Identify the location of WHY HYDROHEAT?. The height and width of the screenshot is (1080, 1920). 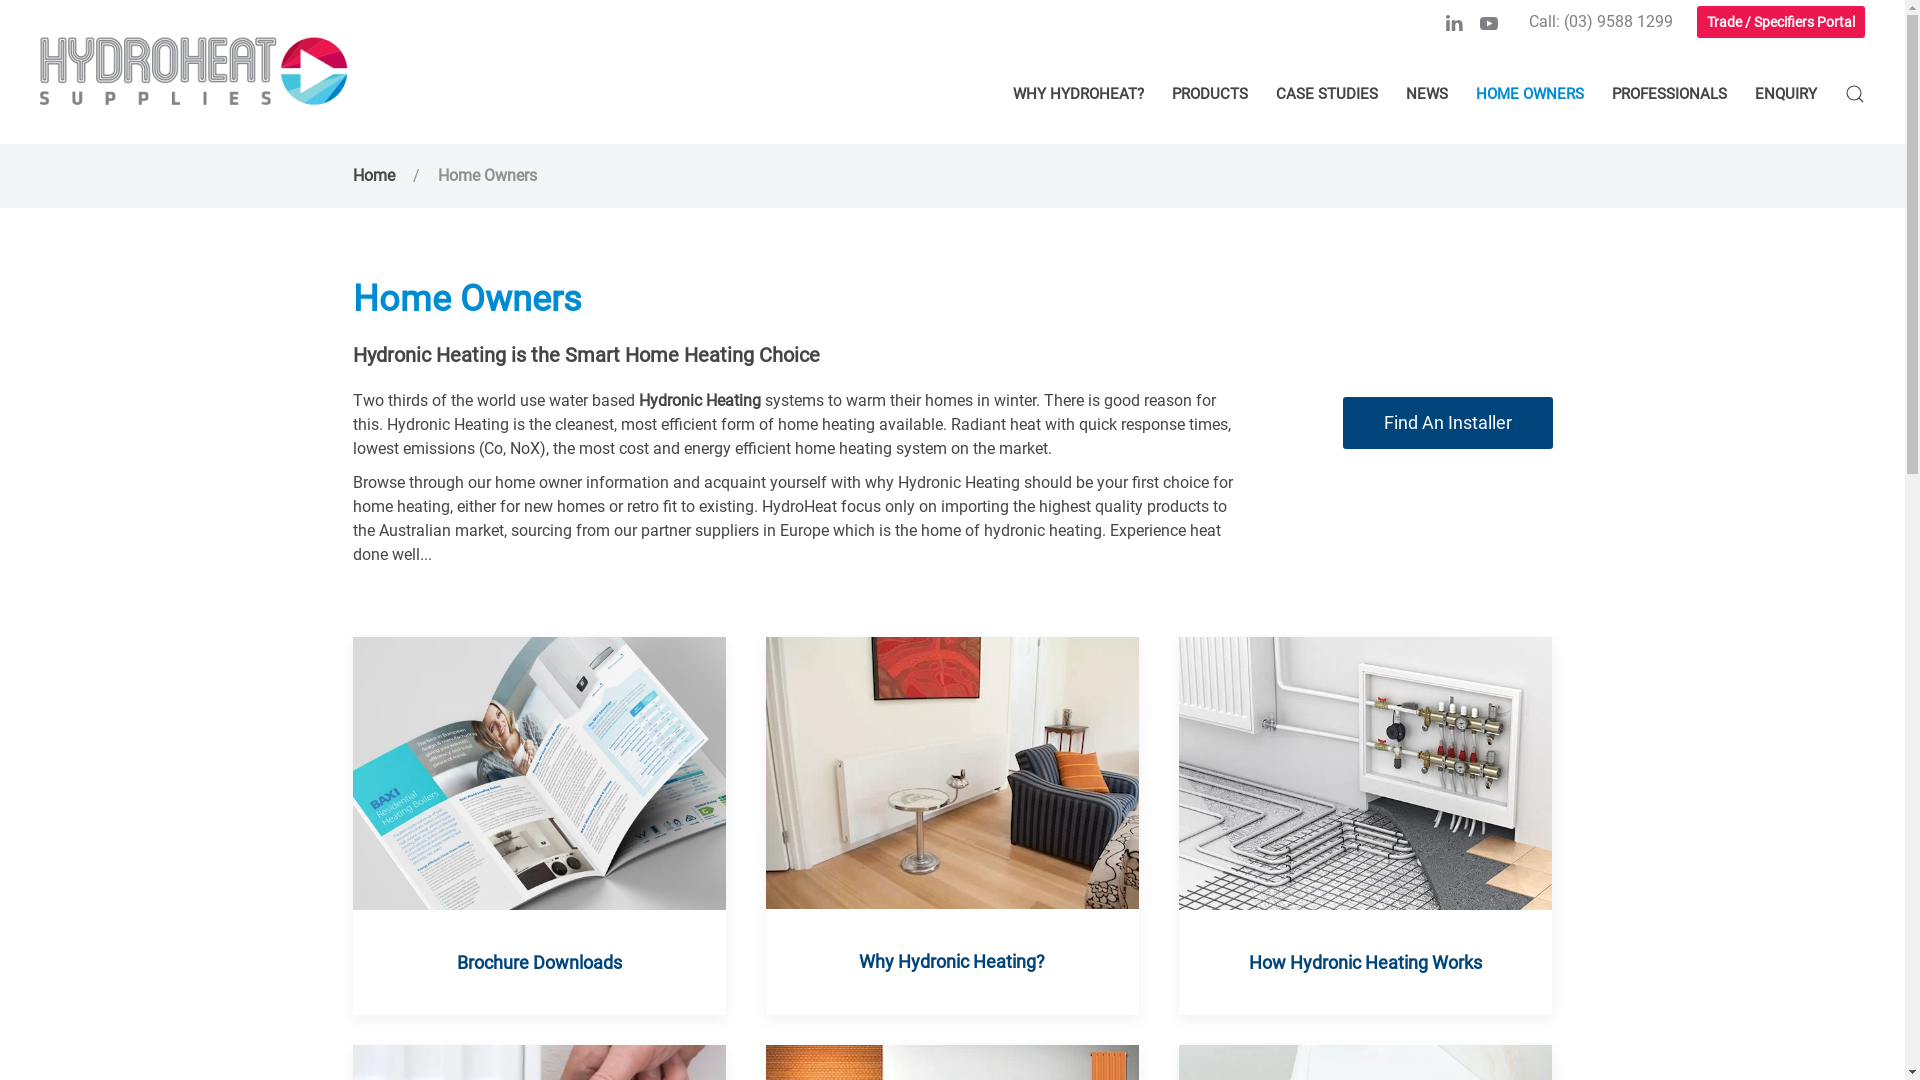
(1078, 94).